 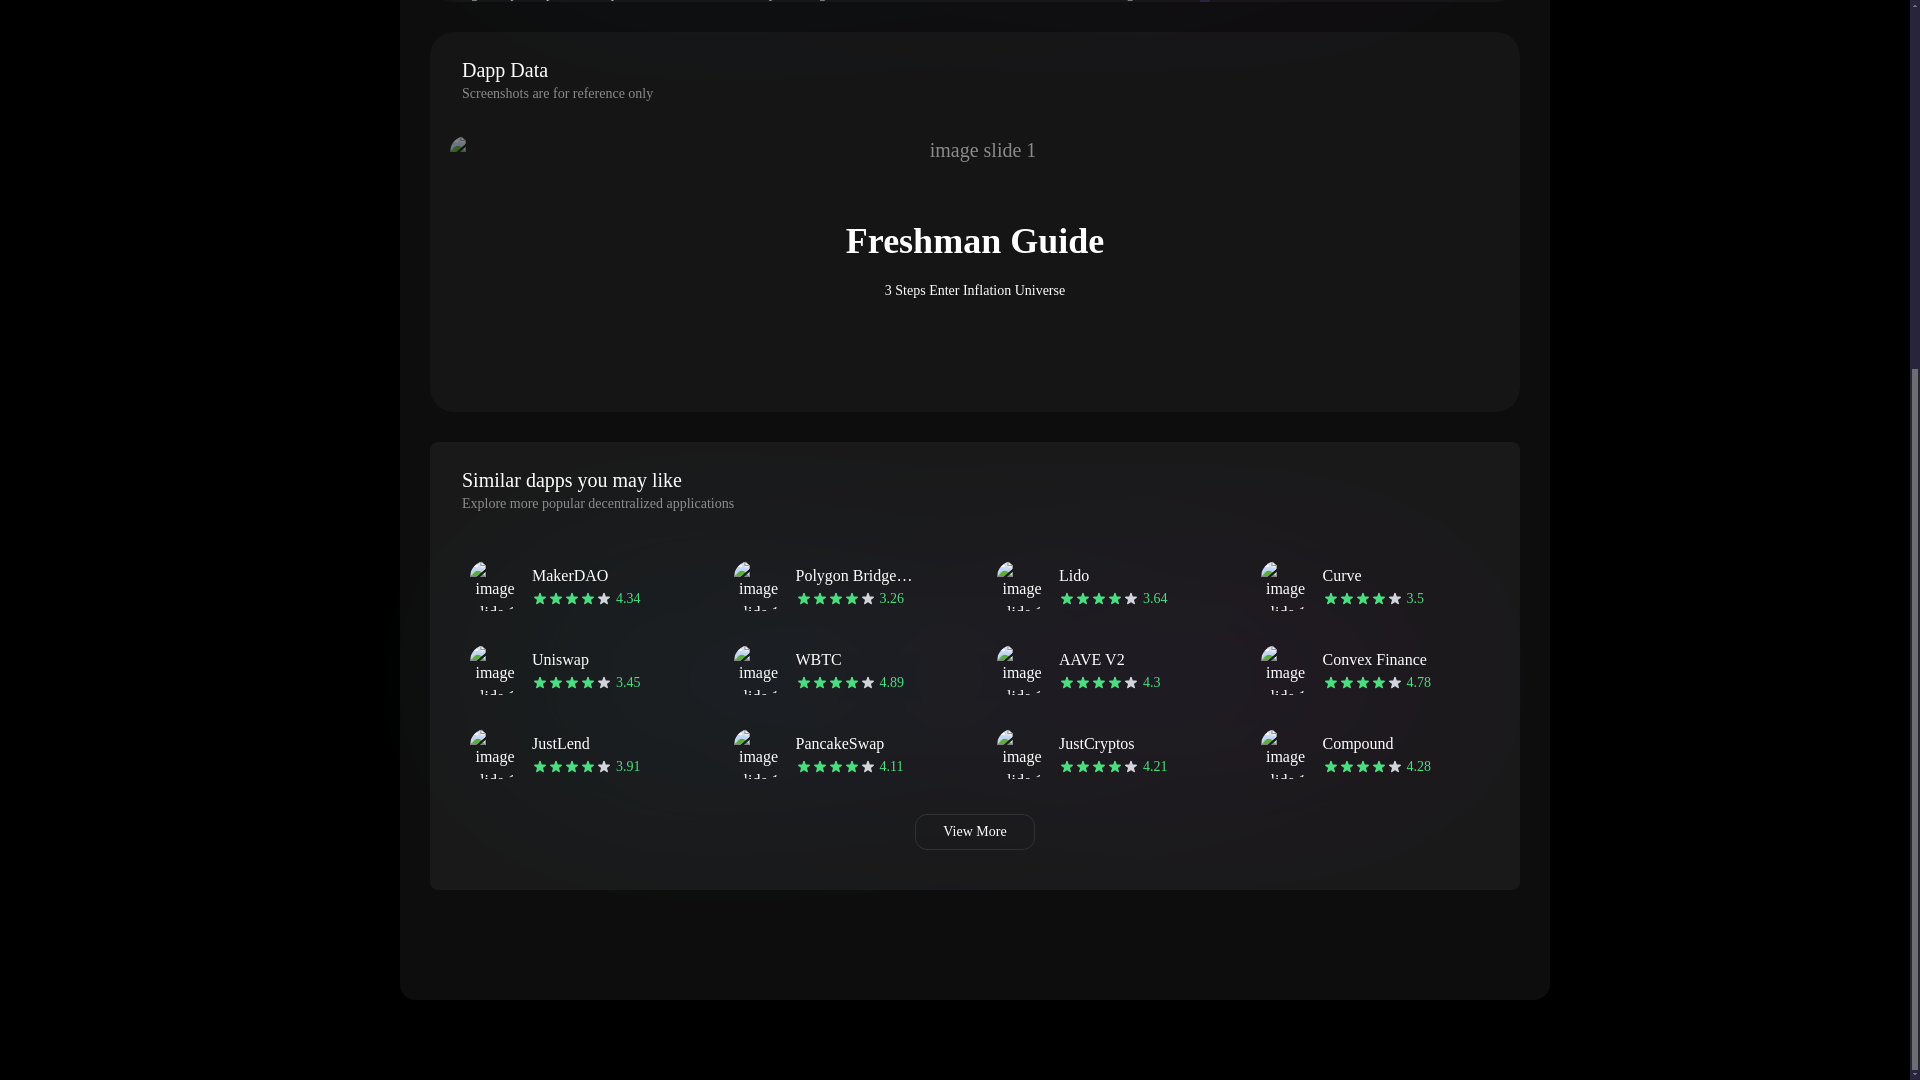 What do you see at coordinates (1370, 586) in the screenshot?
I see `View More` at bounding box center [1370, 586].